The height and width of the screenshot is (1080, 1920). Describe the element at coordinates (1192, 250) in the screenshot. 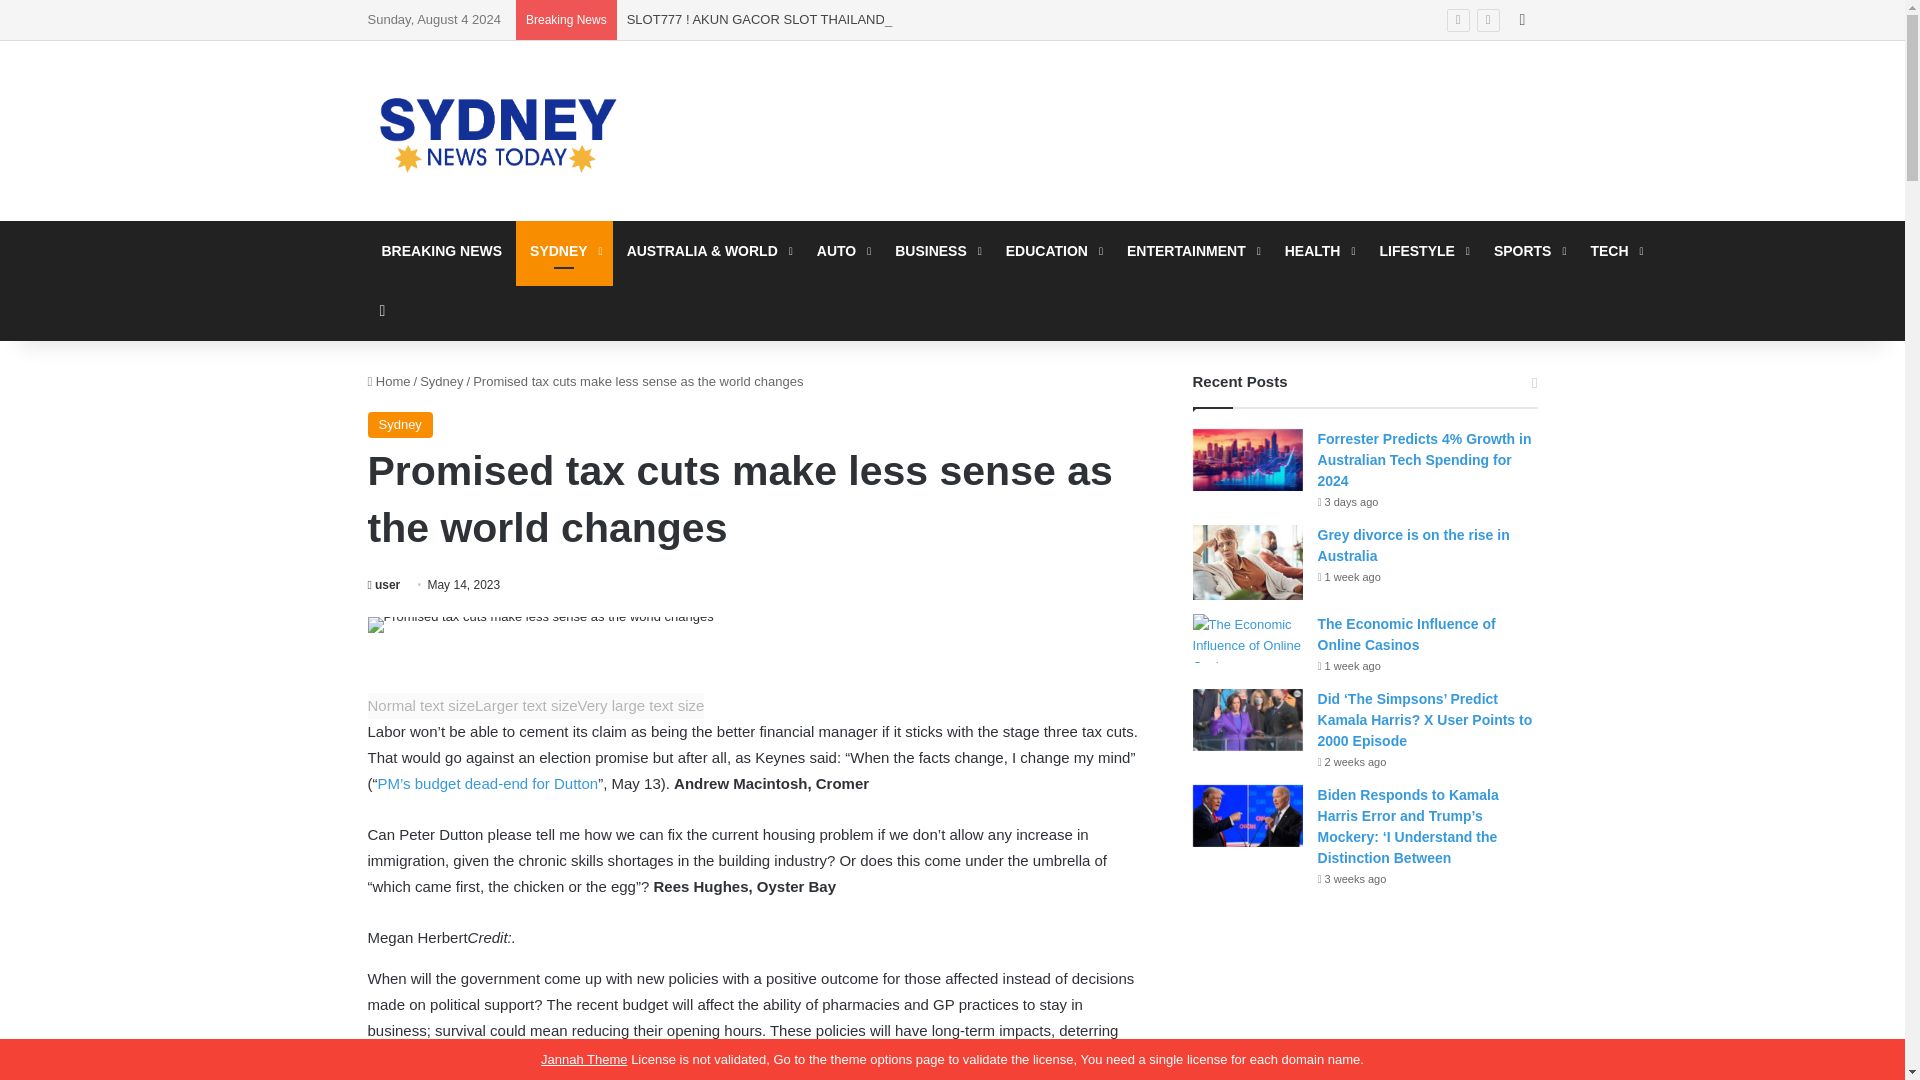

I see `ENTERTAINMENT` at that location.